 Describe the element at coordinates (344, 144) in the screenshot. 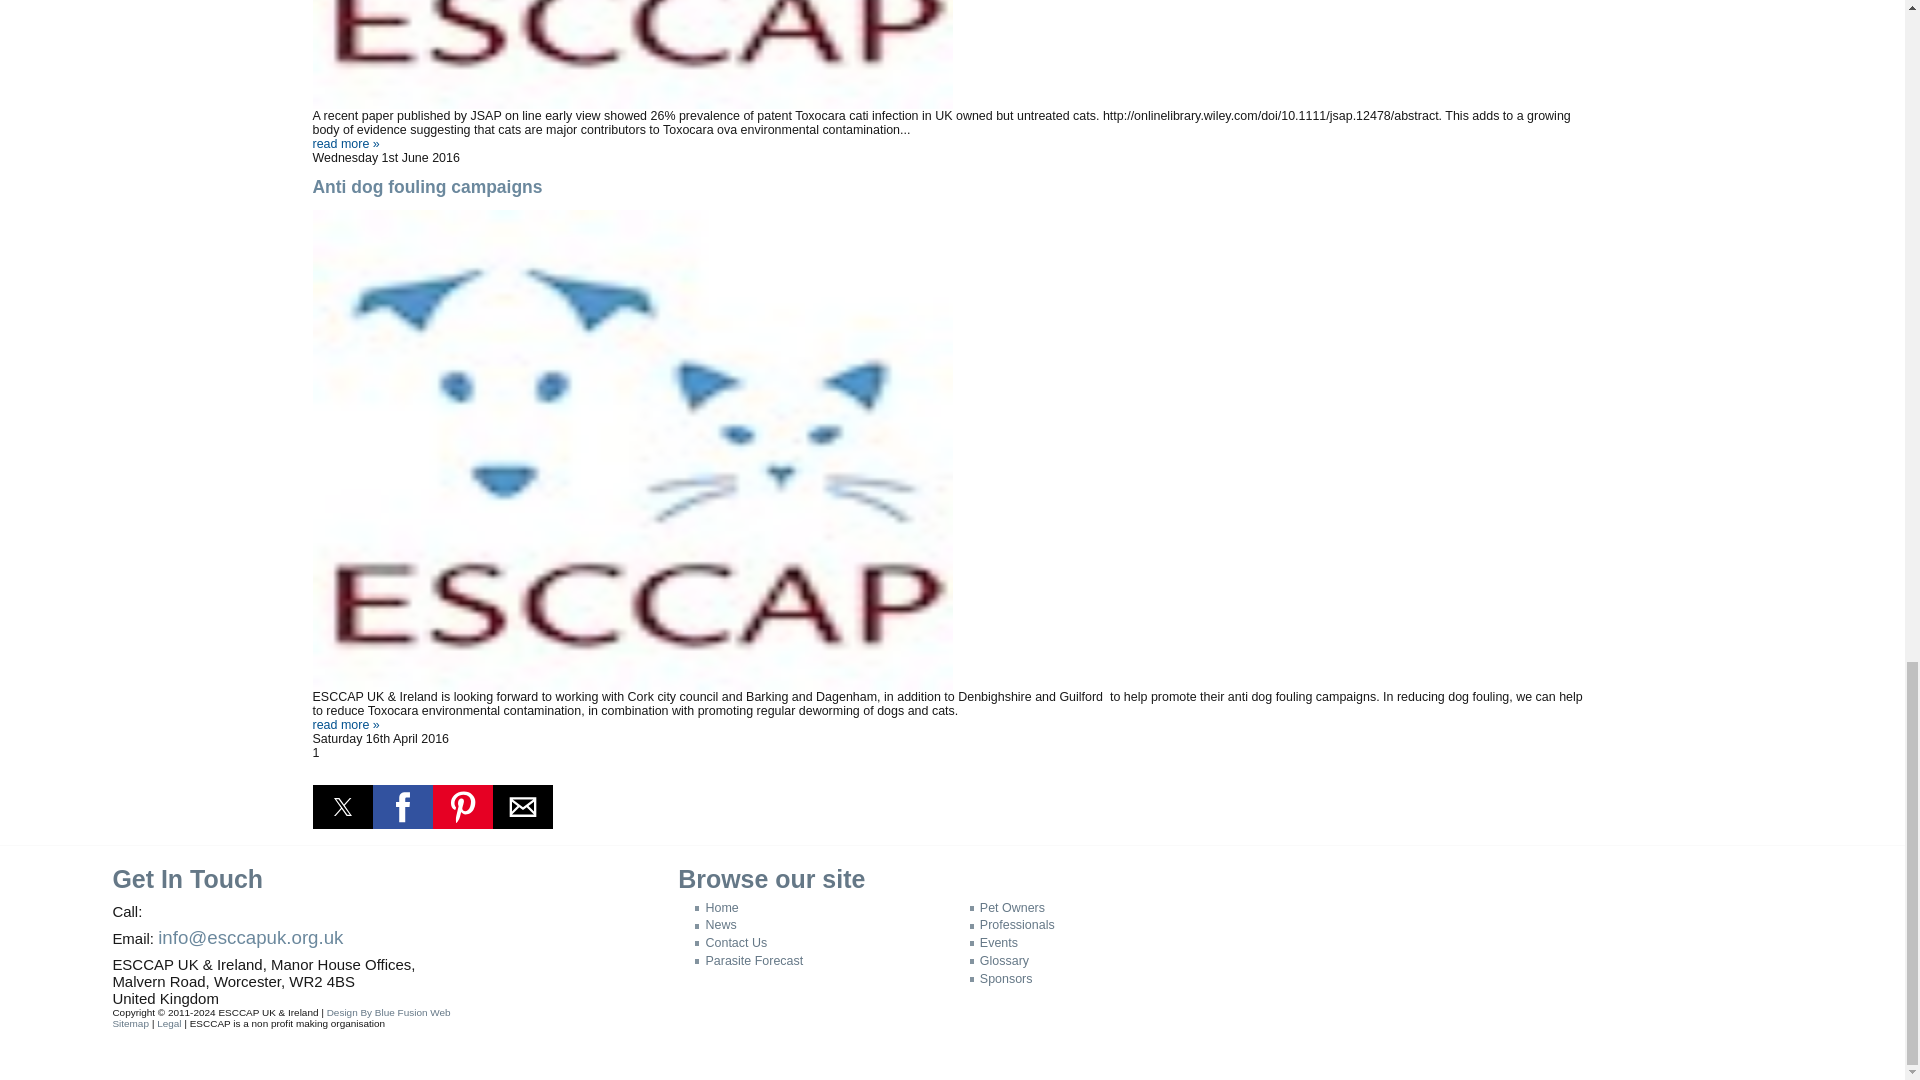

I see `Toxocara cati infection in UK owned but untreated cats` at that location.